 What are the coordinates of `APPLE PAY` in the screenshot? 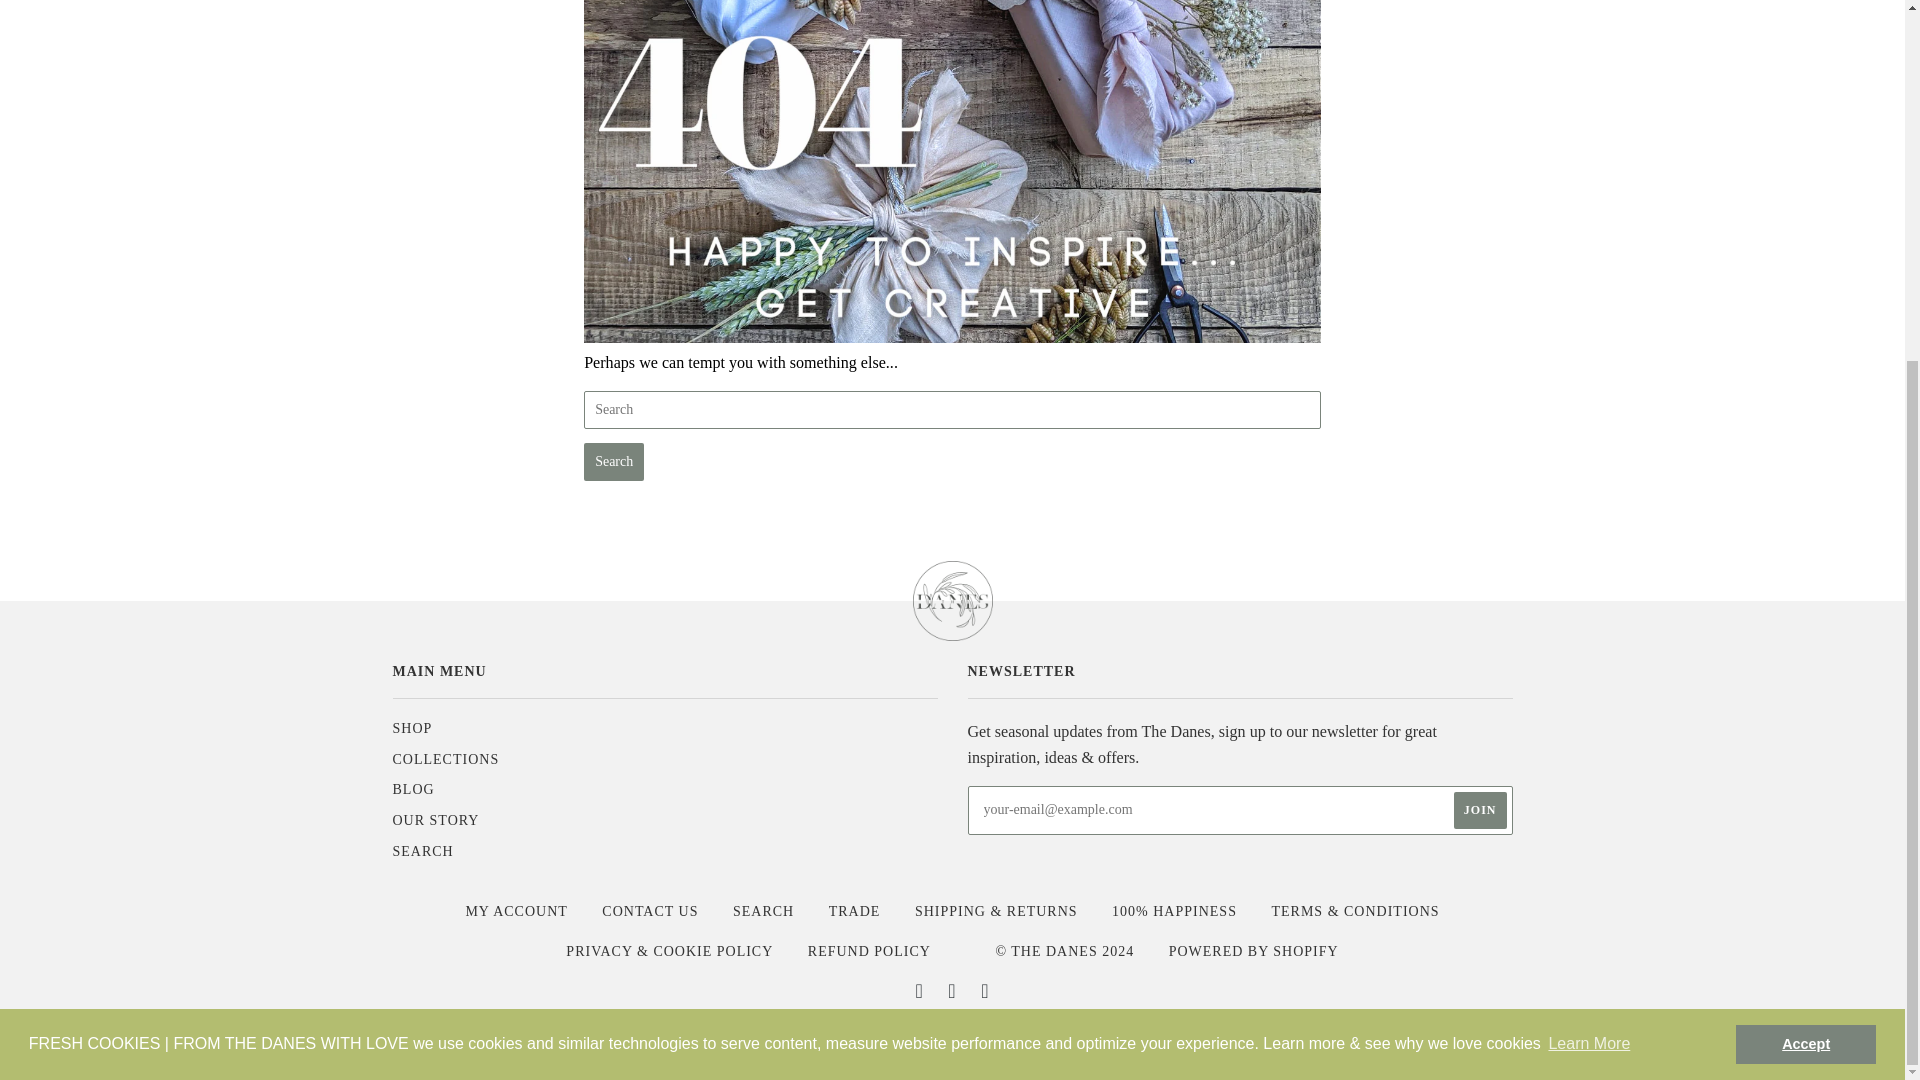 It's located at (714, 1036).